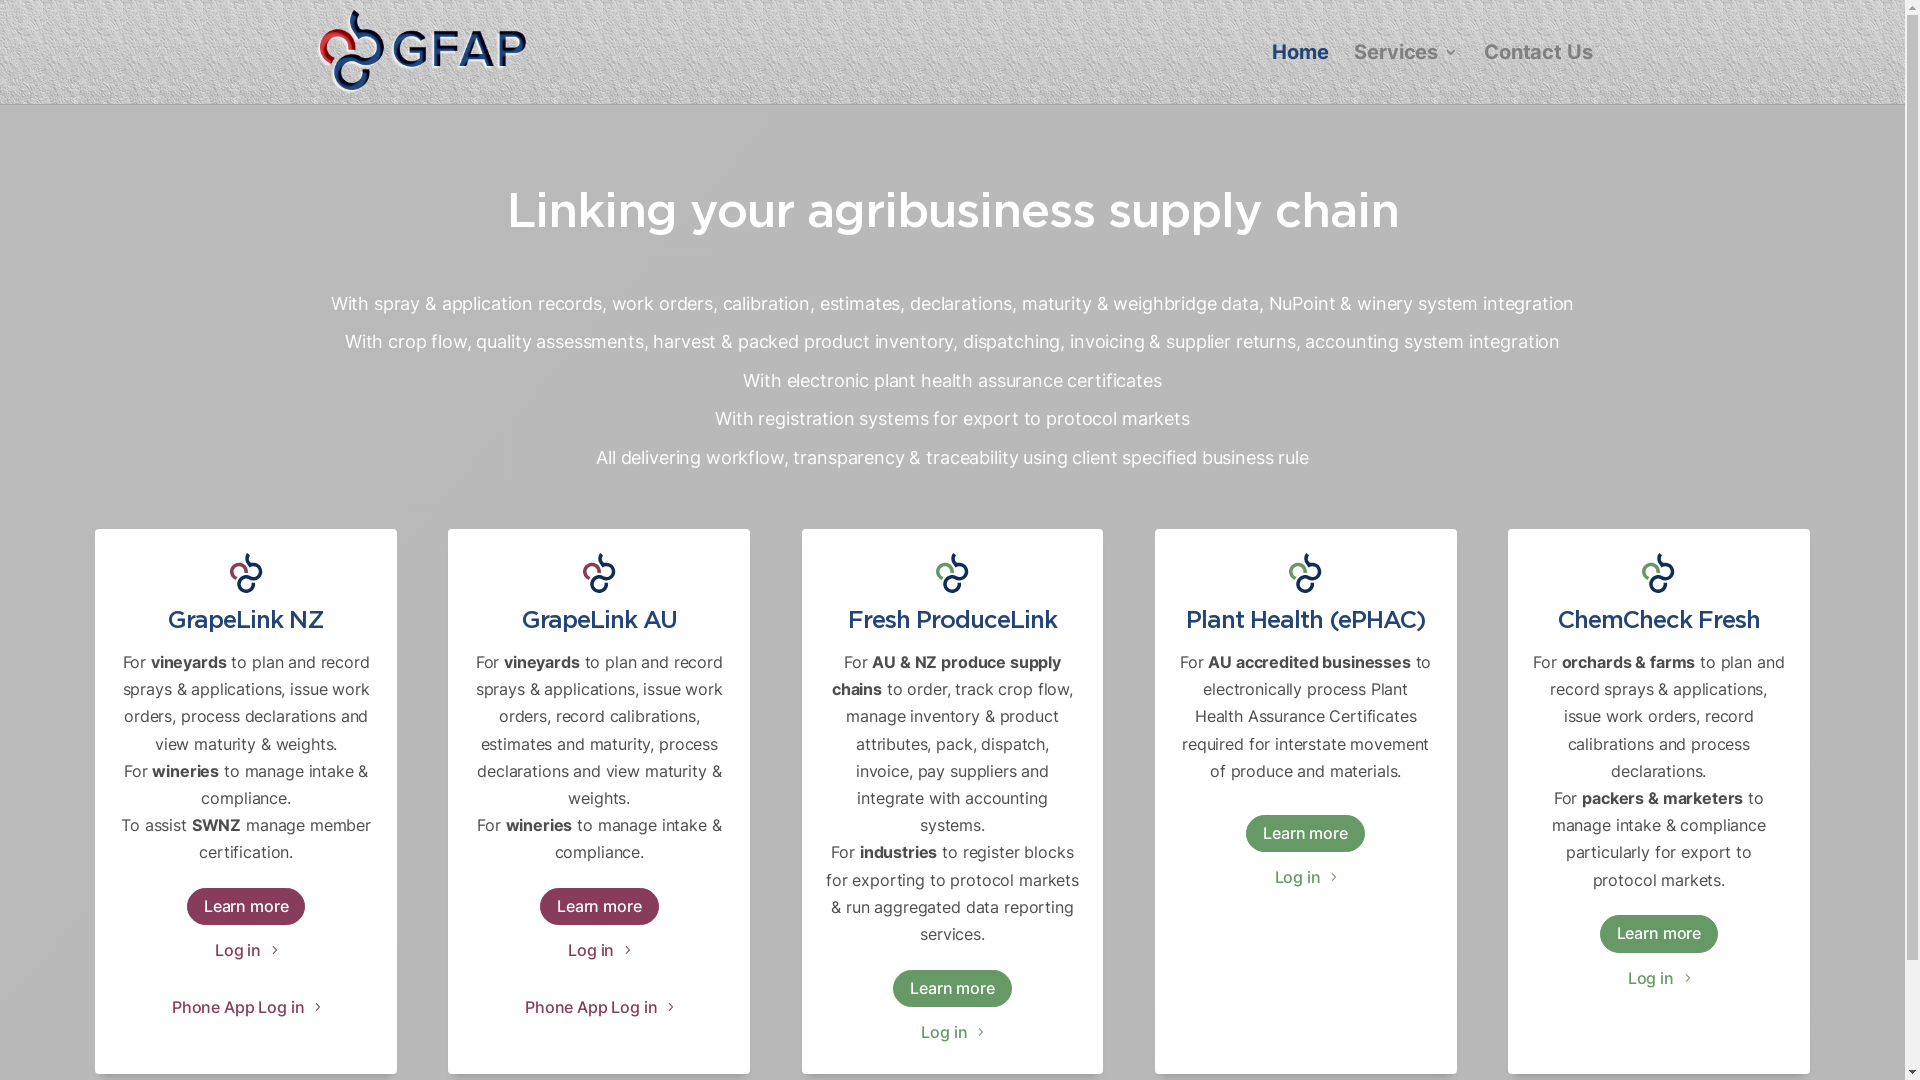  I want to click on Learn more, so click(600, 906).